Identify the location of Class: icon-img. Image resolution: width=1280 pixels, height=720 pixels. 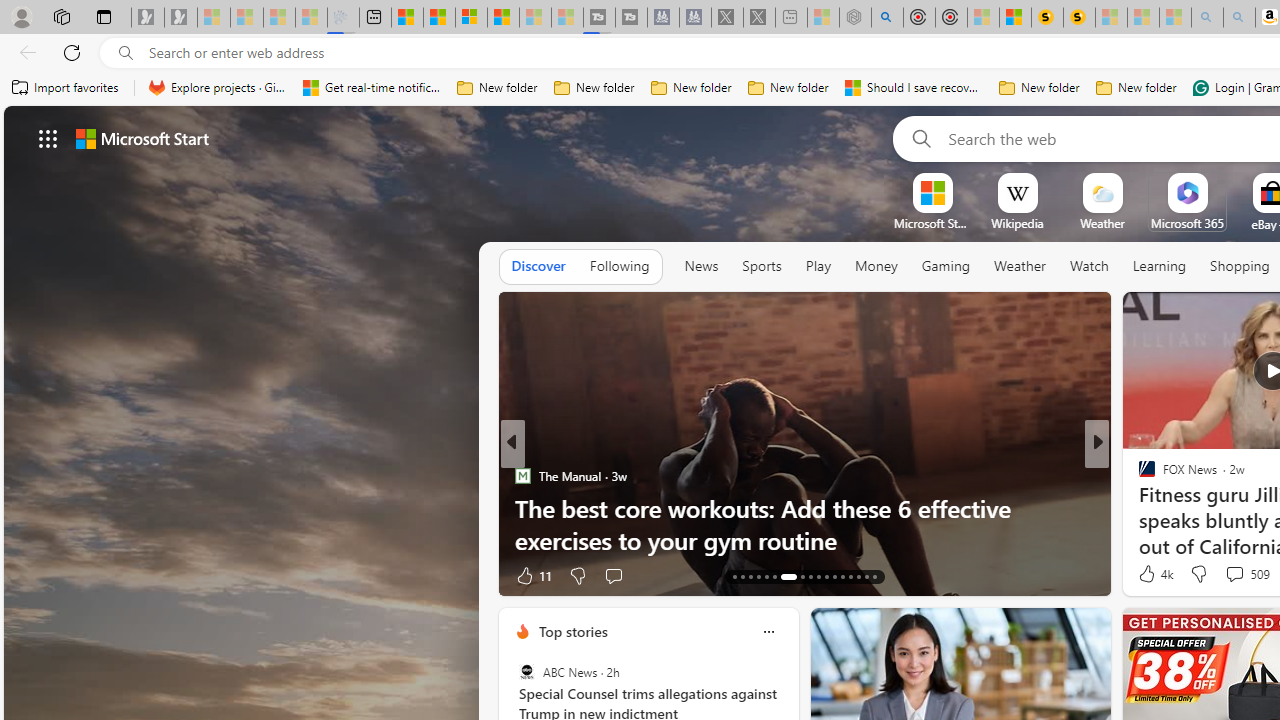
(768, 632).